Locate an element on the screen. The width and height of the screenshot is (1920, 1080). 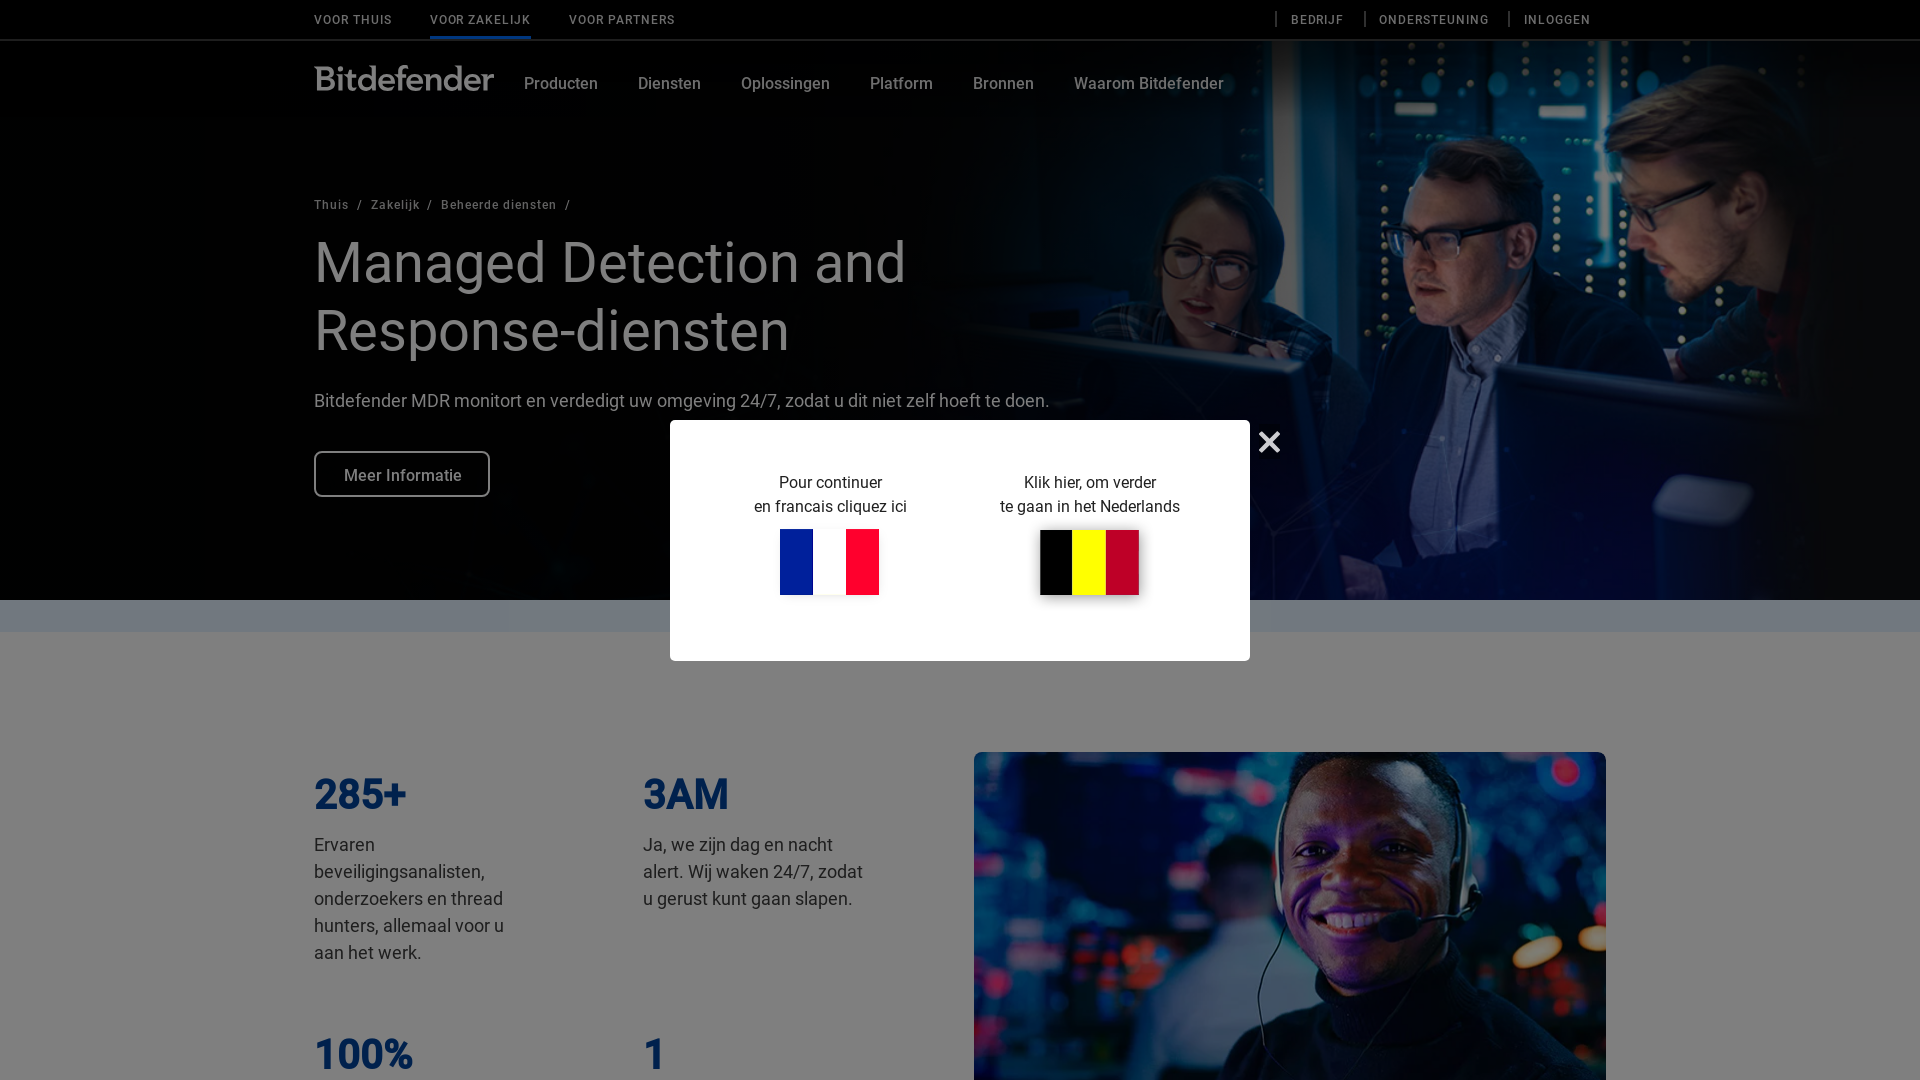
BEDRIJF is located at coordinates (1318, 24).